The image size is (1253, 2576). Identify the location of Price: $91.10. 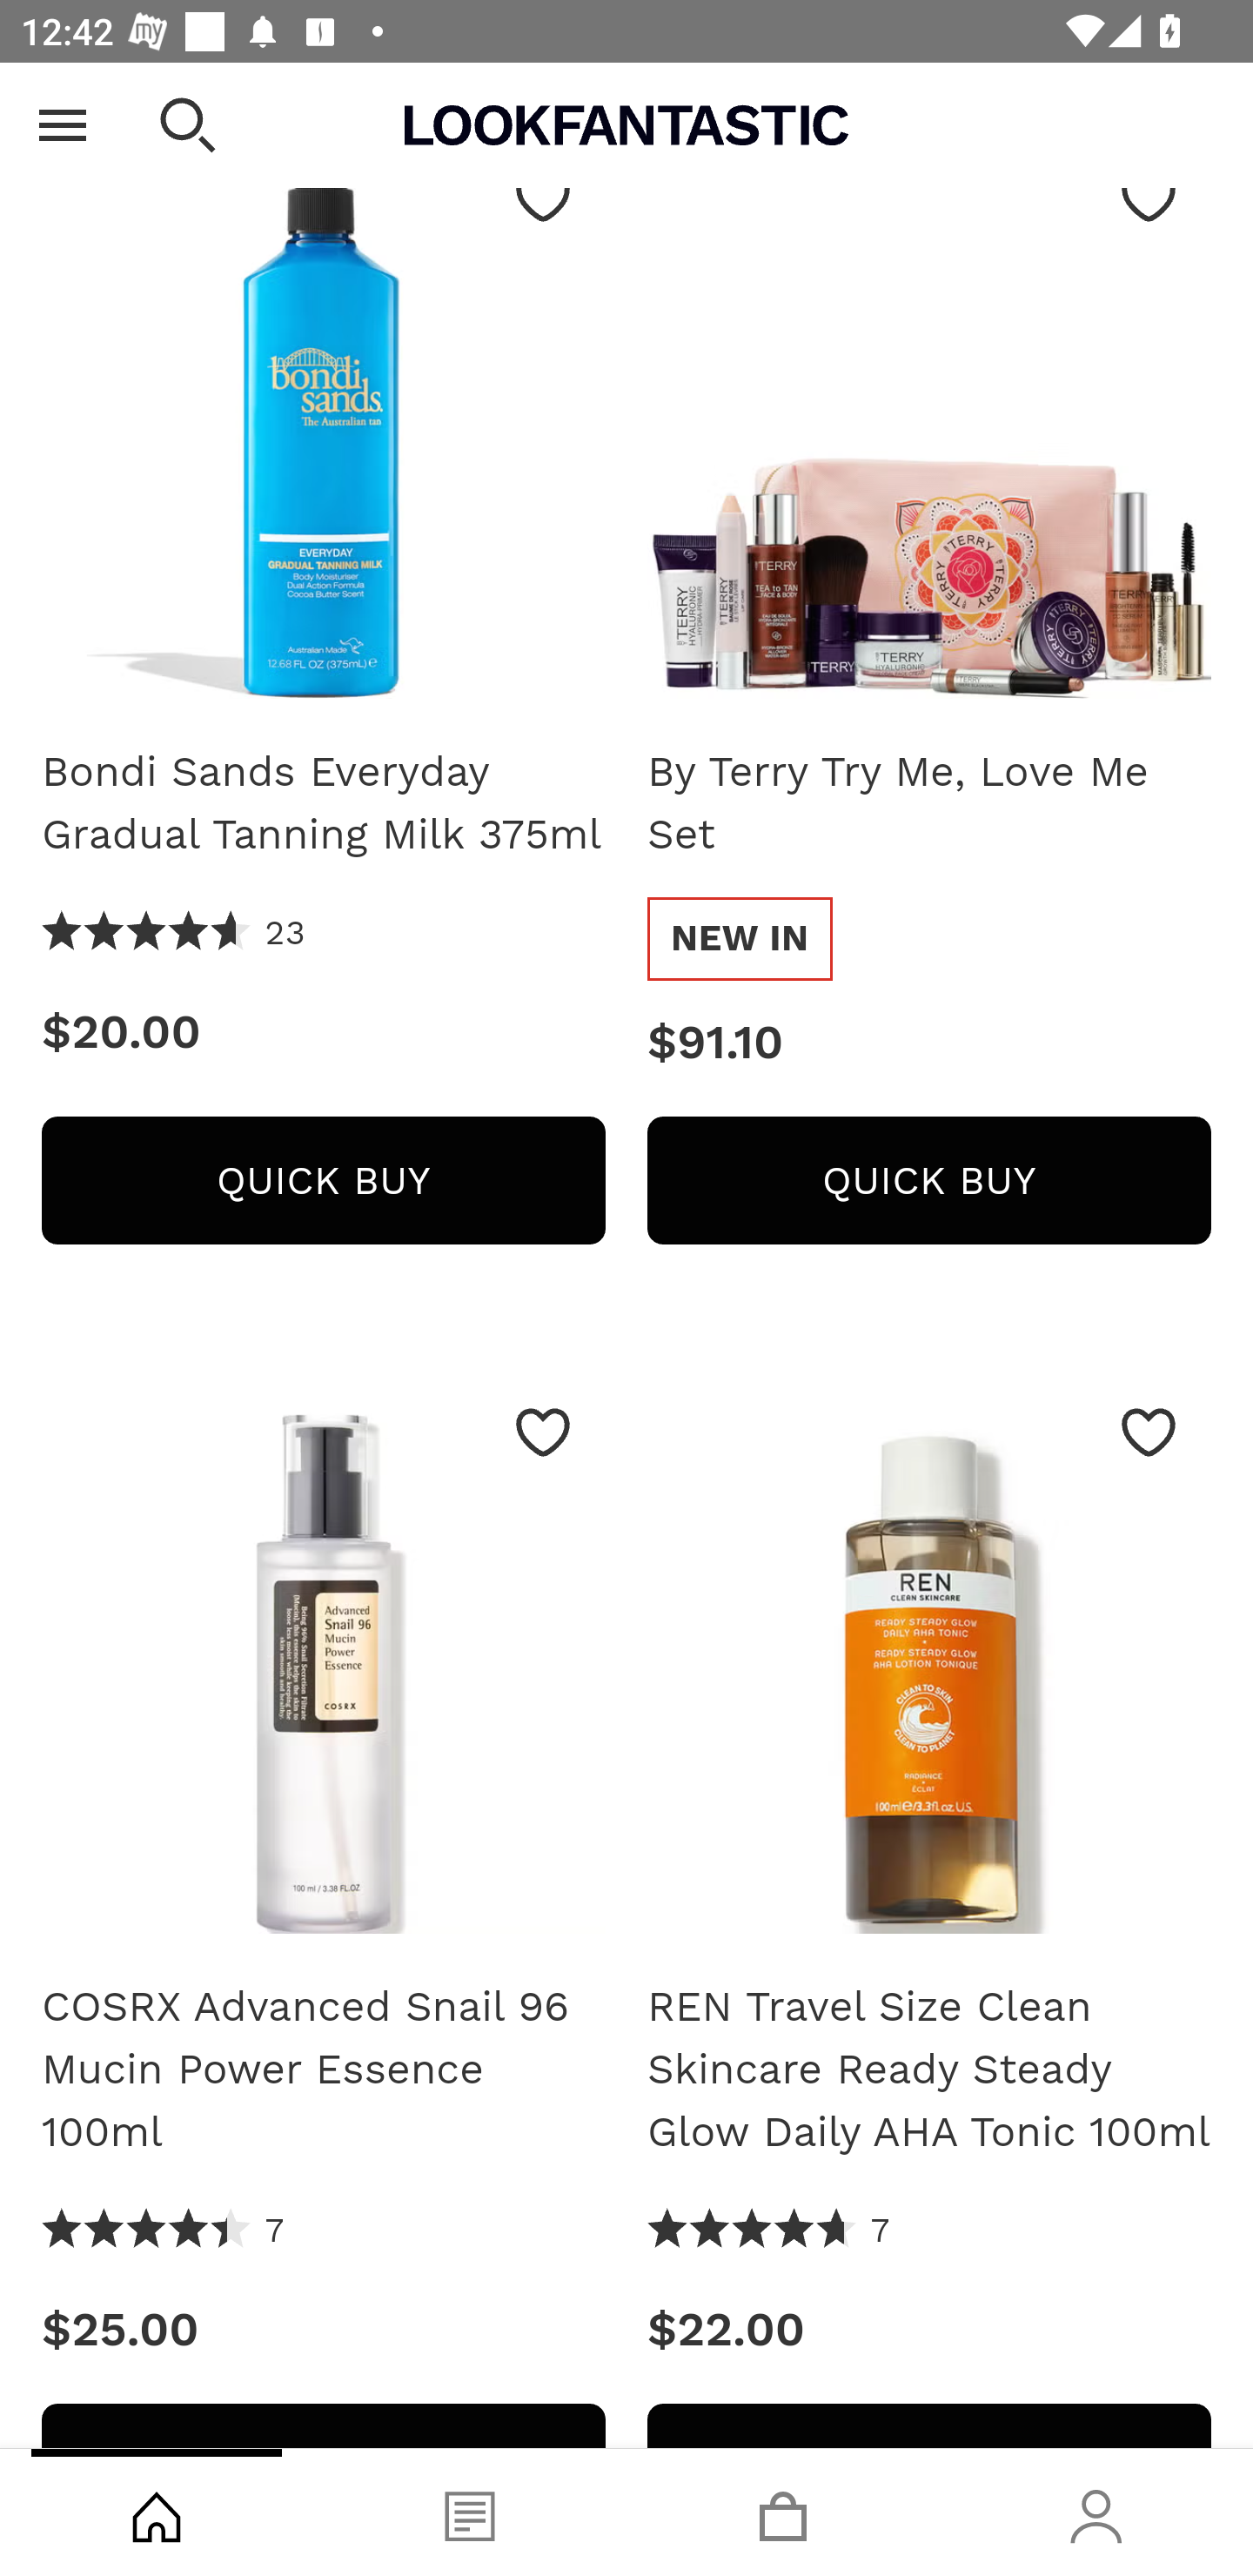
(929, 1046).